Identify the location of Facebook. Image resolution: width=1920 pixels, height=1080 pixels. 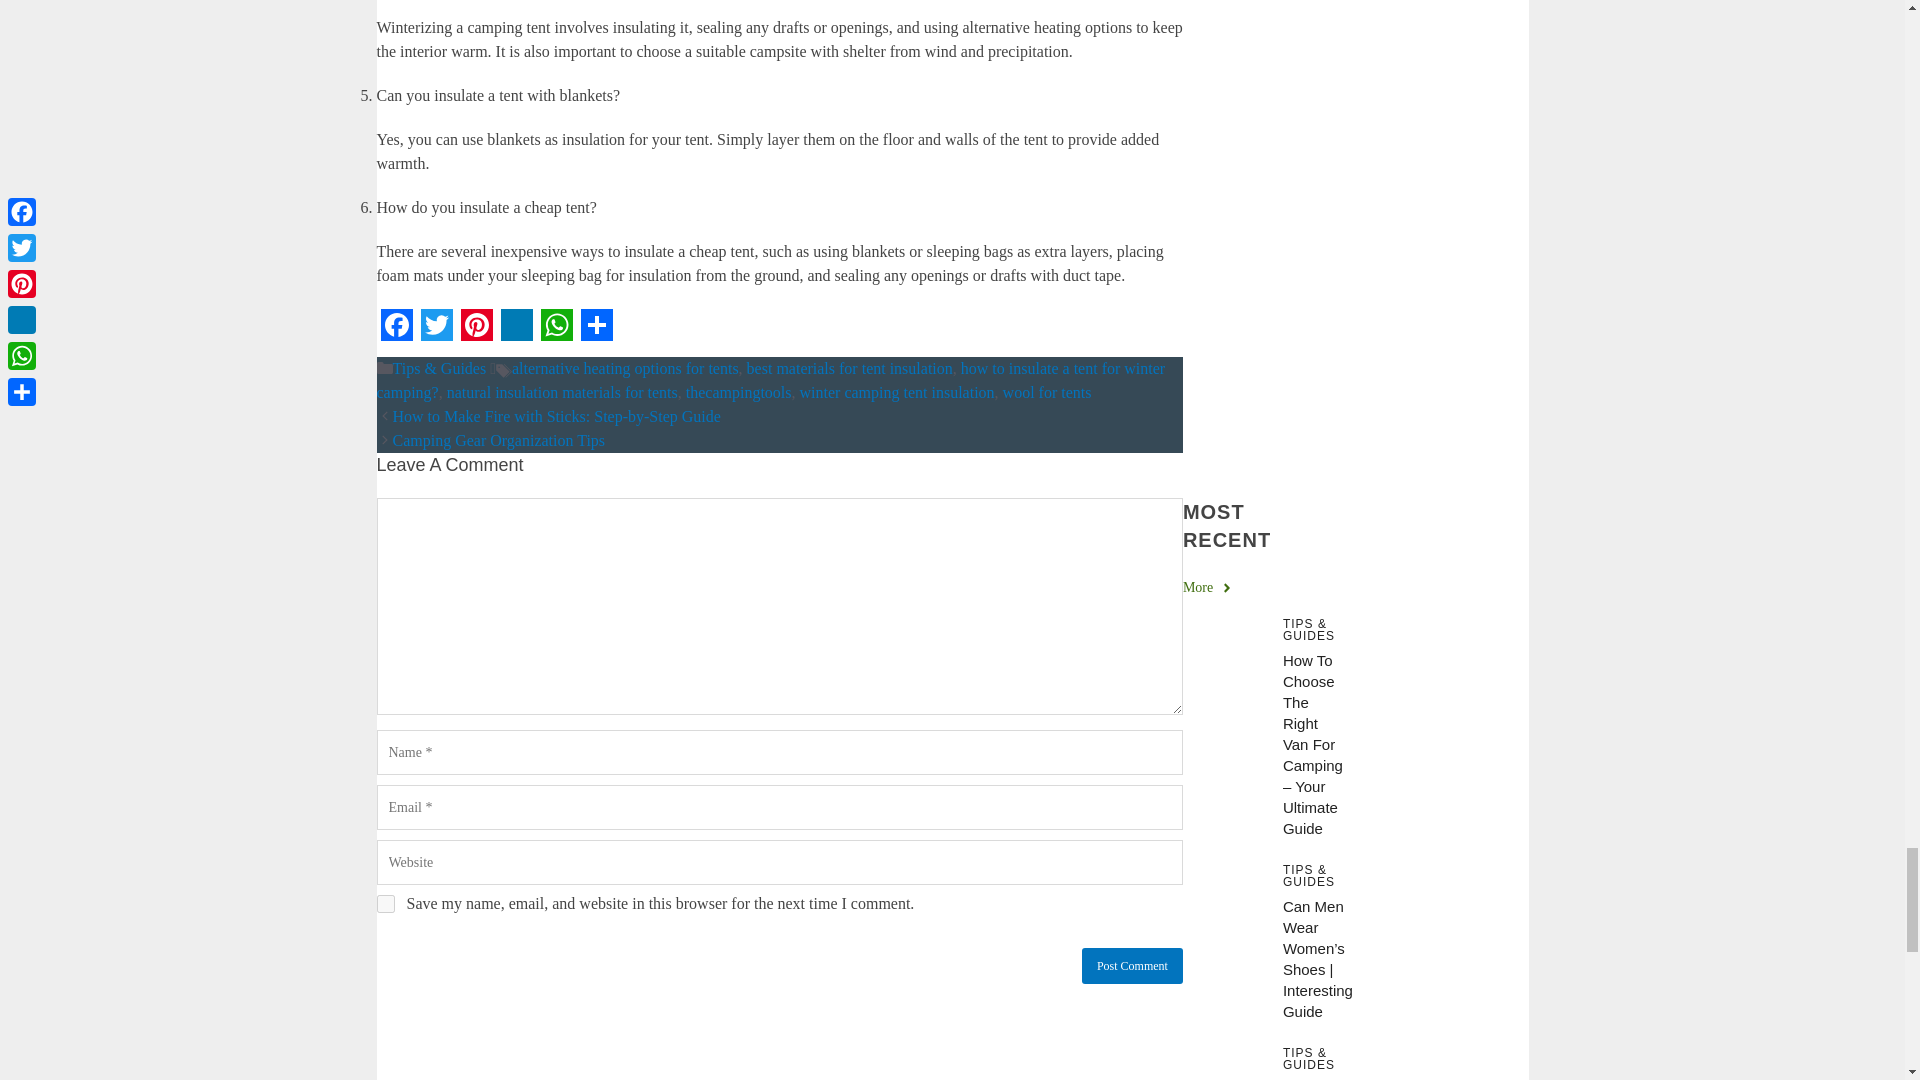
(396, 324).